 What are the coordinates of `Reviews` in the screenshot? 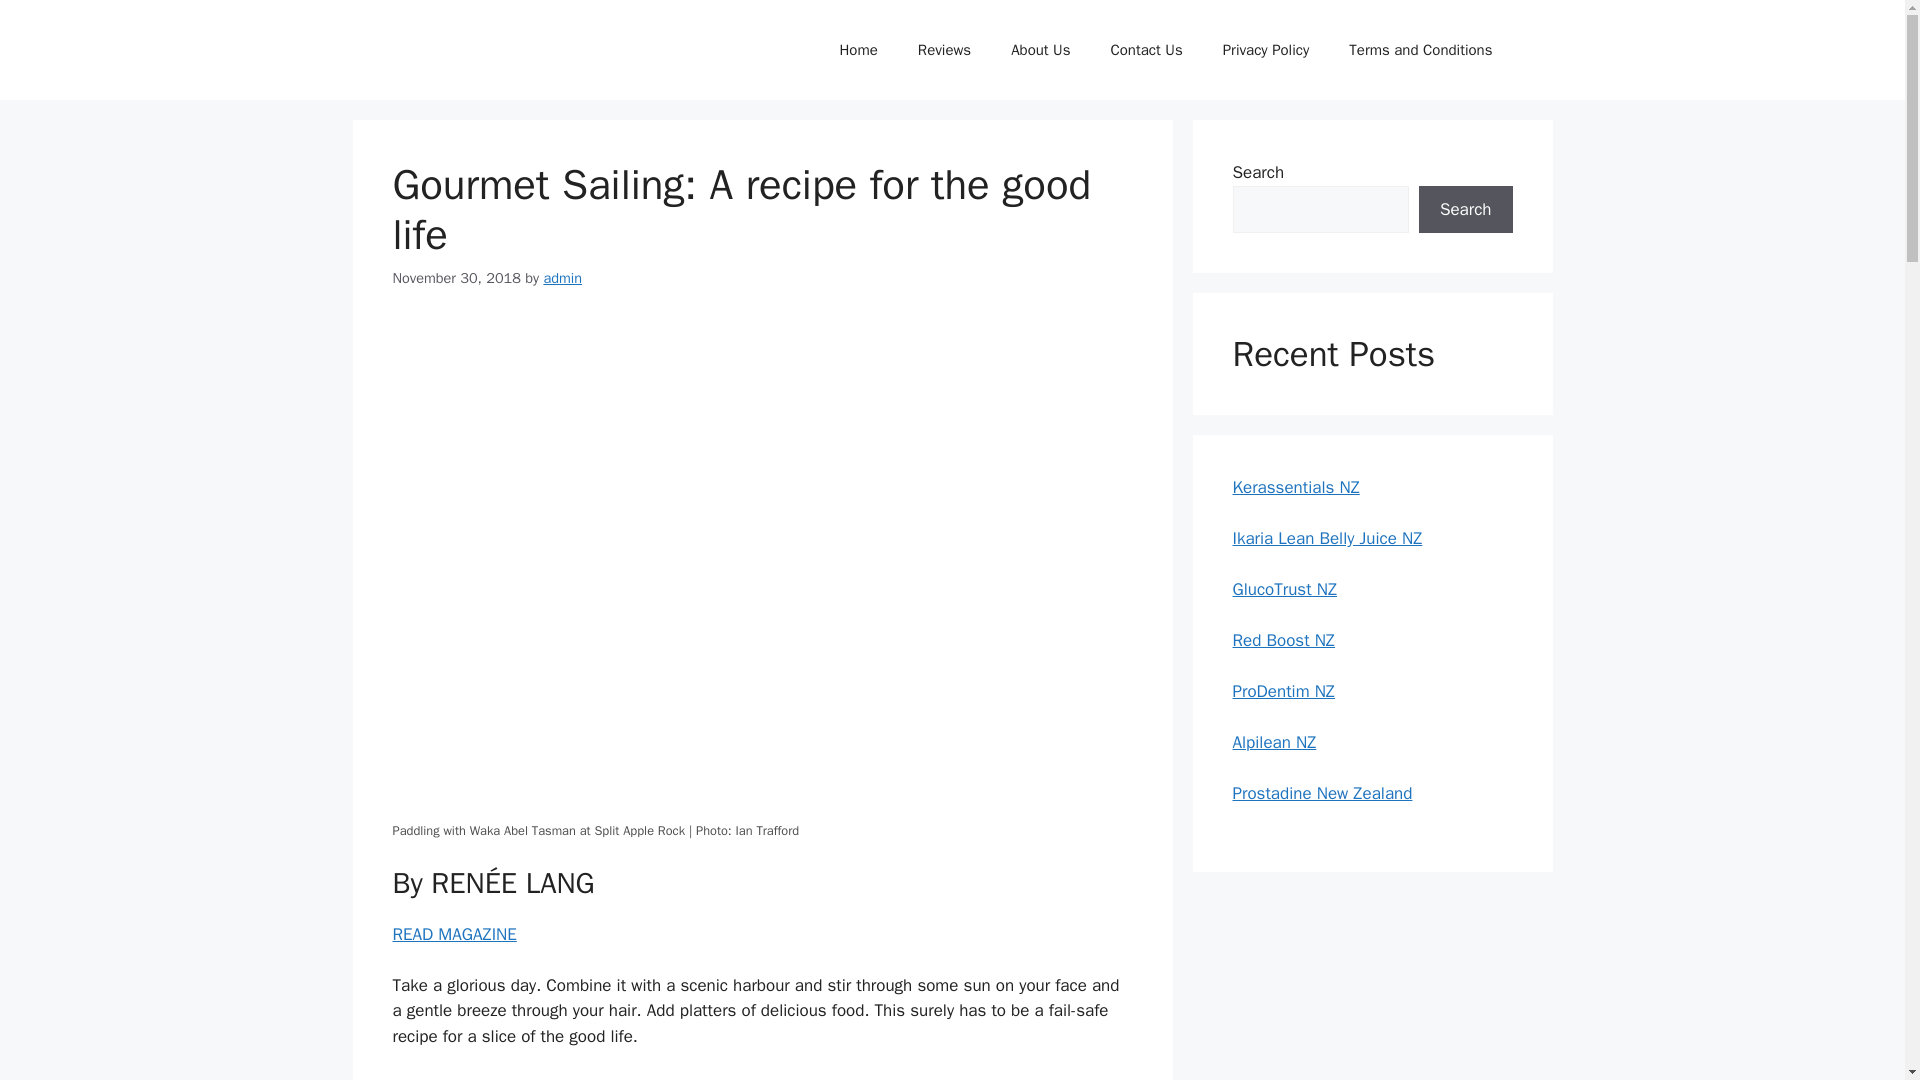 It's located at (944, 50).